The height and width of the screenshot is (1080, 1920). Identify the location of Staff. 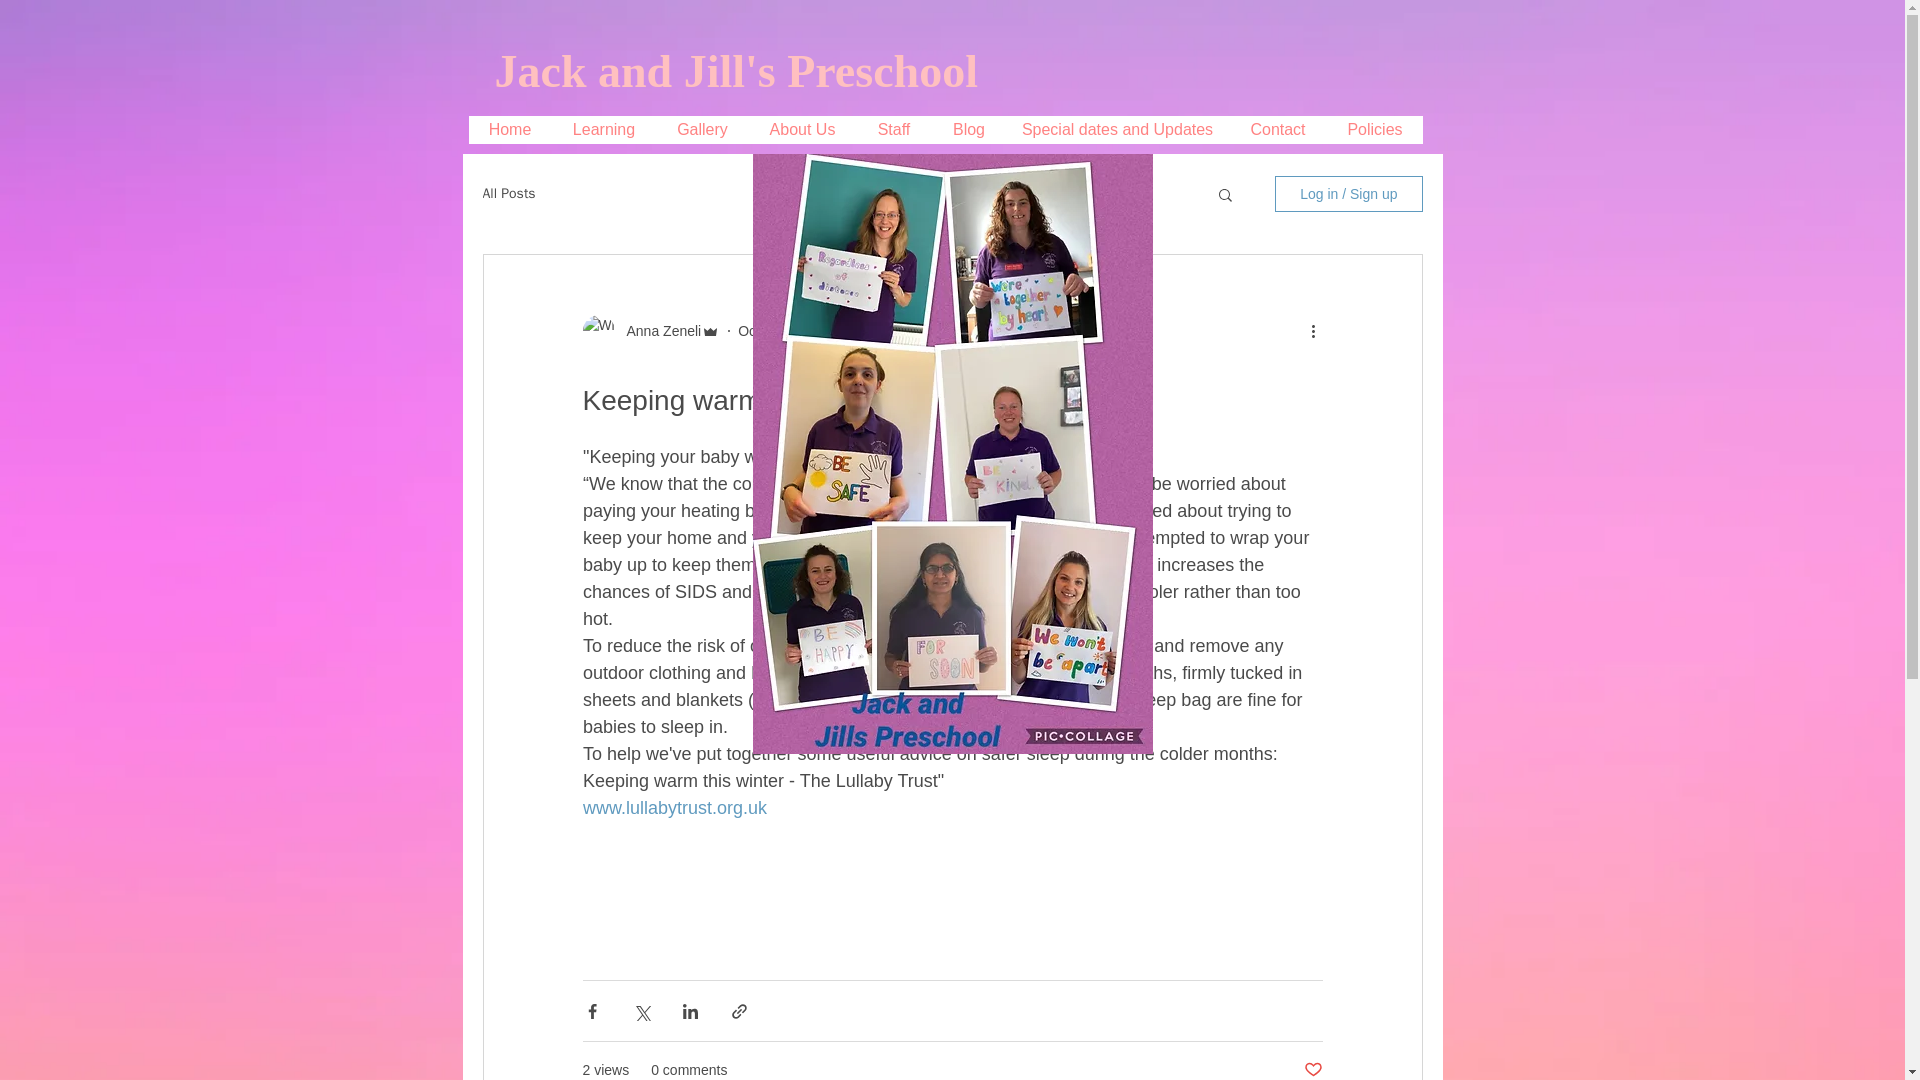
(894, 129).